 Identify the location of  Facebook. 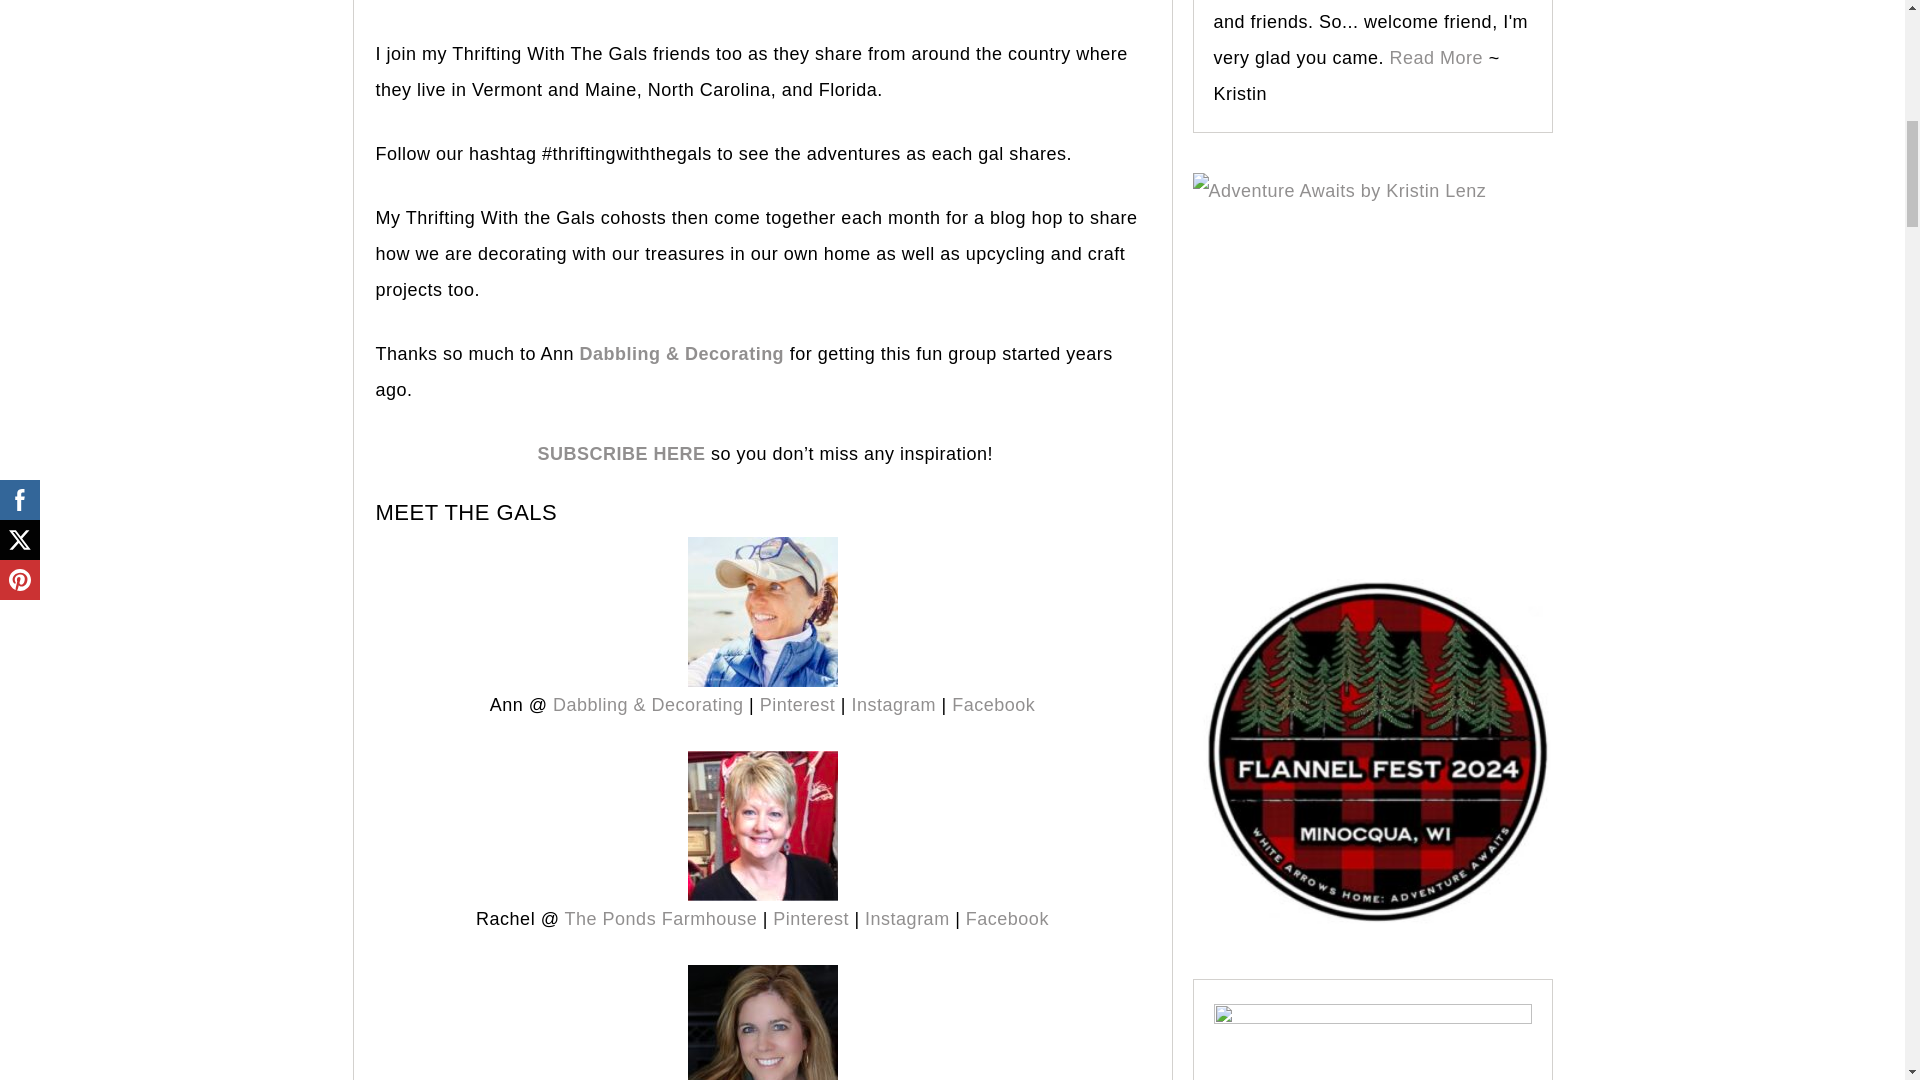
(1004, 918).